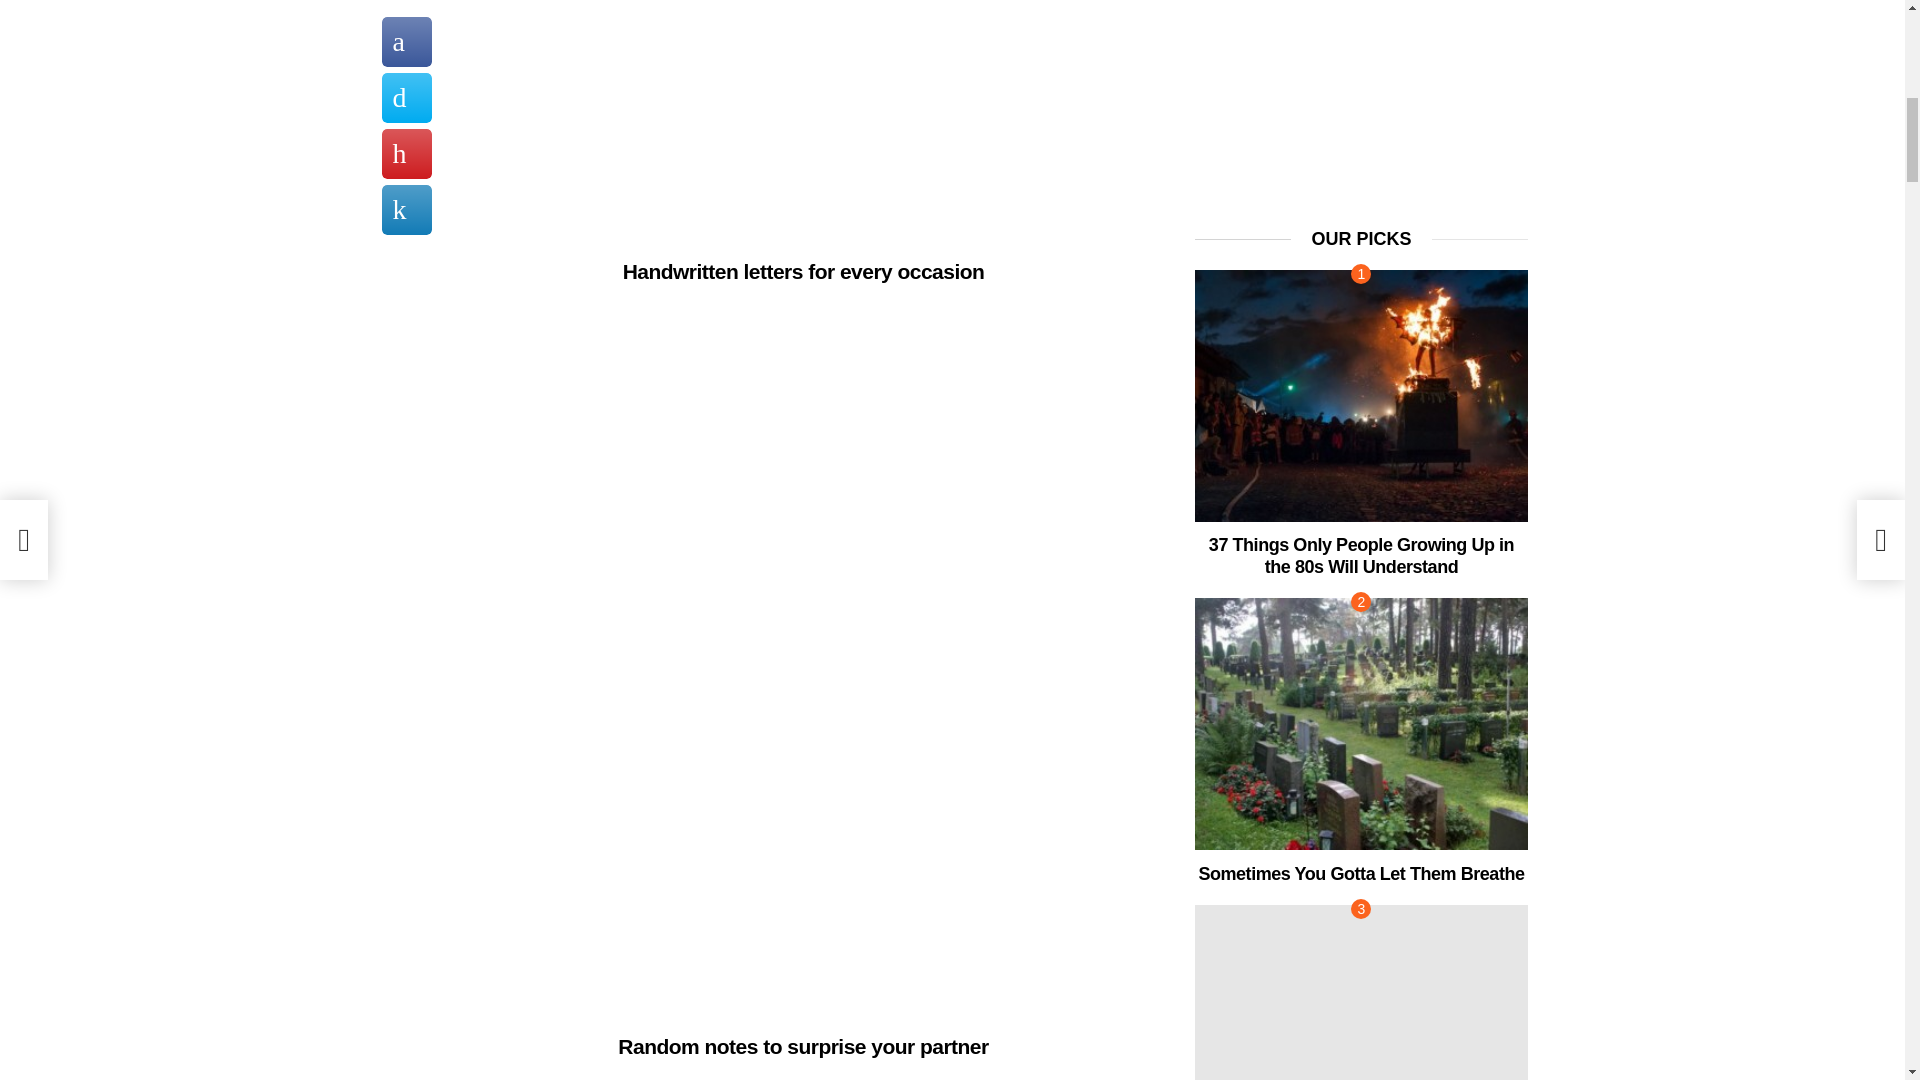 This screenshot has width=1920, height=1080. Describe the element at coordinates (407, 168) in the screenshot. I see `Share on LinkedIn` at that location.